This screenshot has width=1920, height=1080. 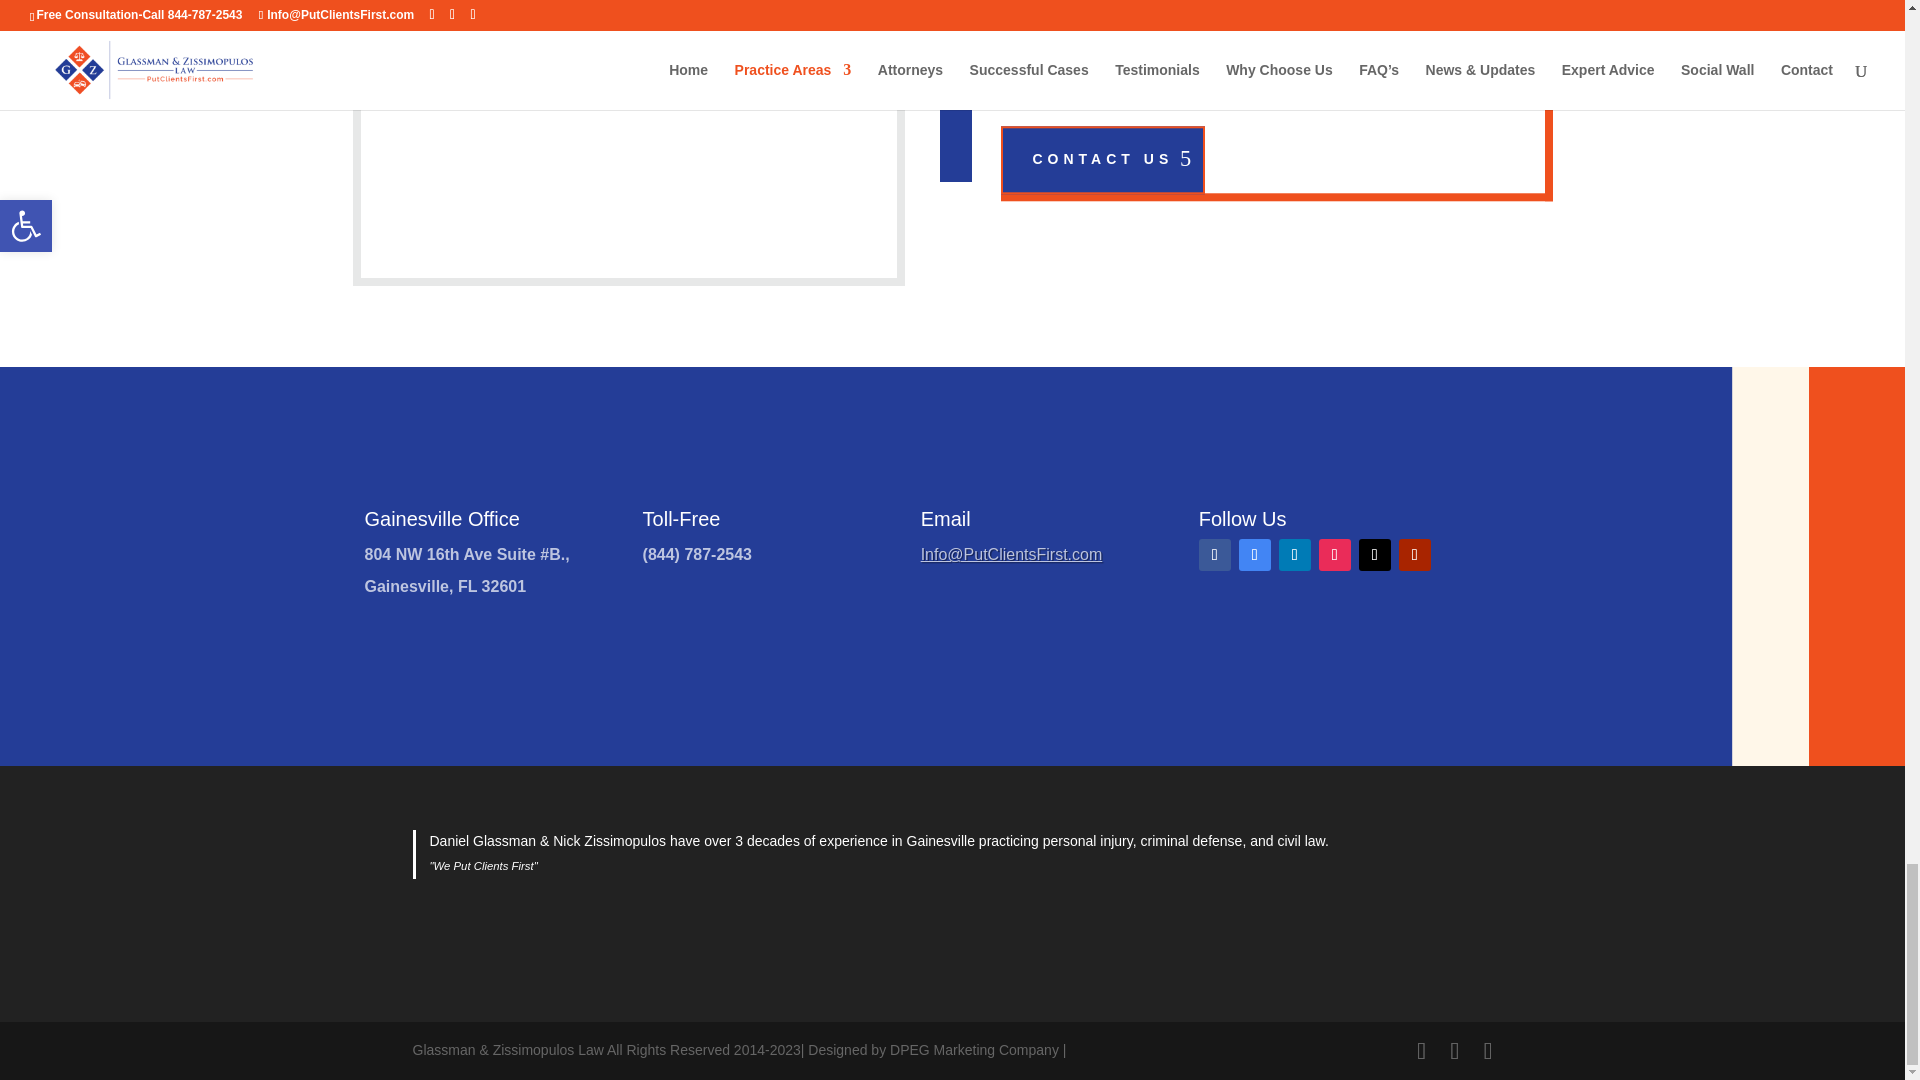 I want to click on Follow on Instagram, so click(x=1335, y=554).